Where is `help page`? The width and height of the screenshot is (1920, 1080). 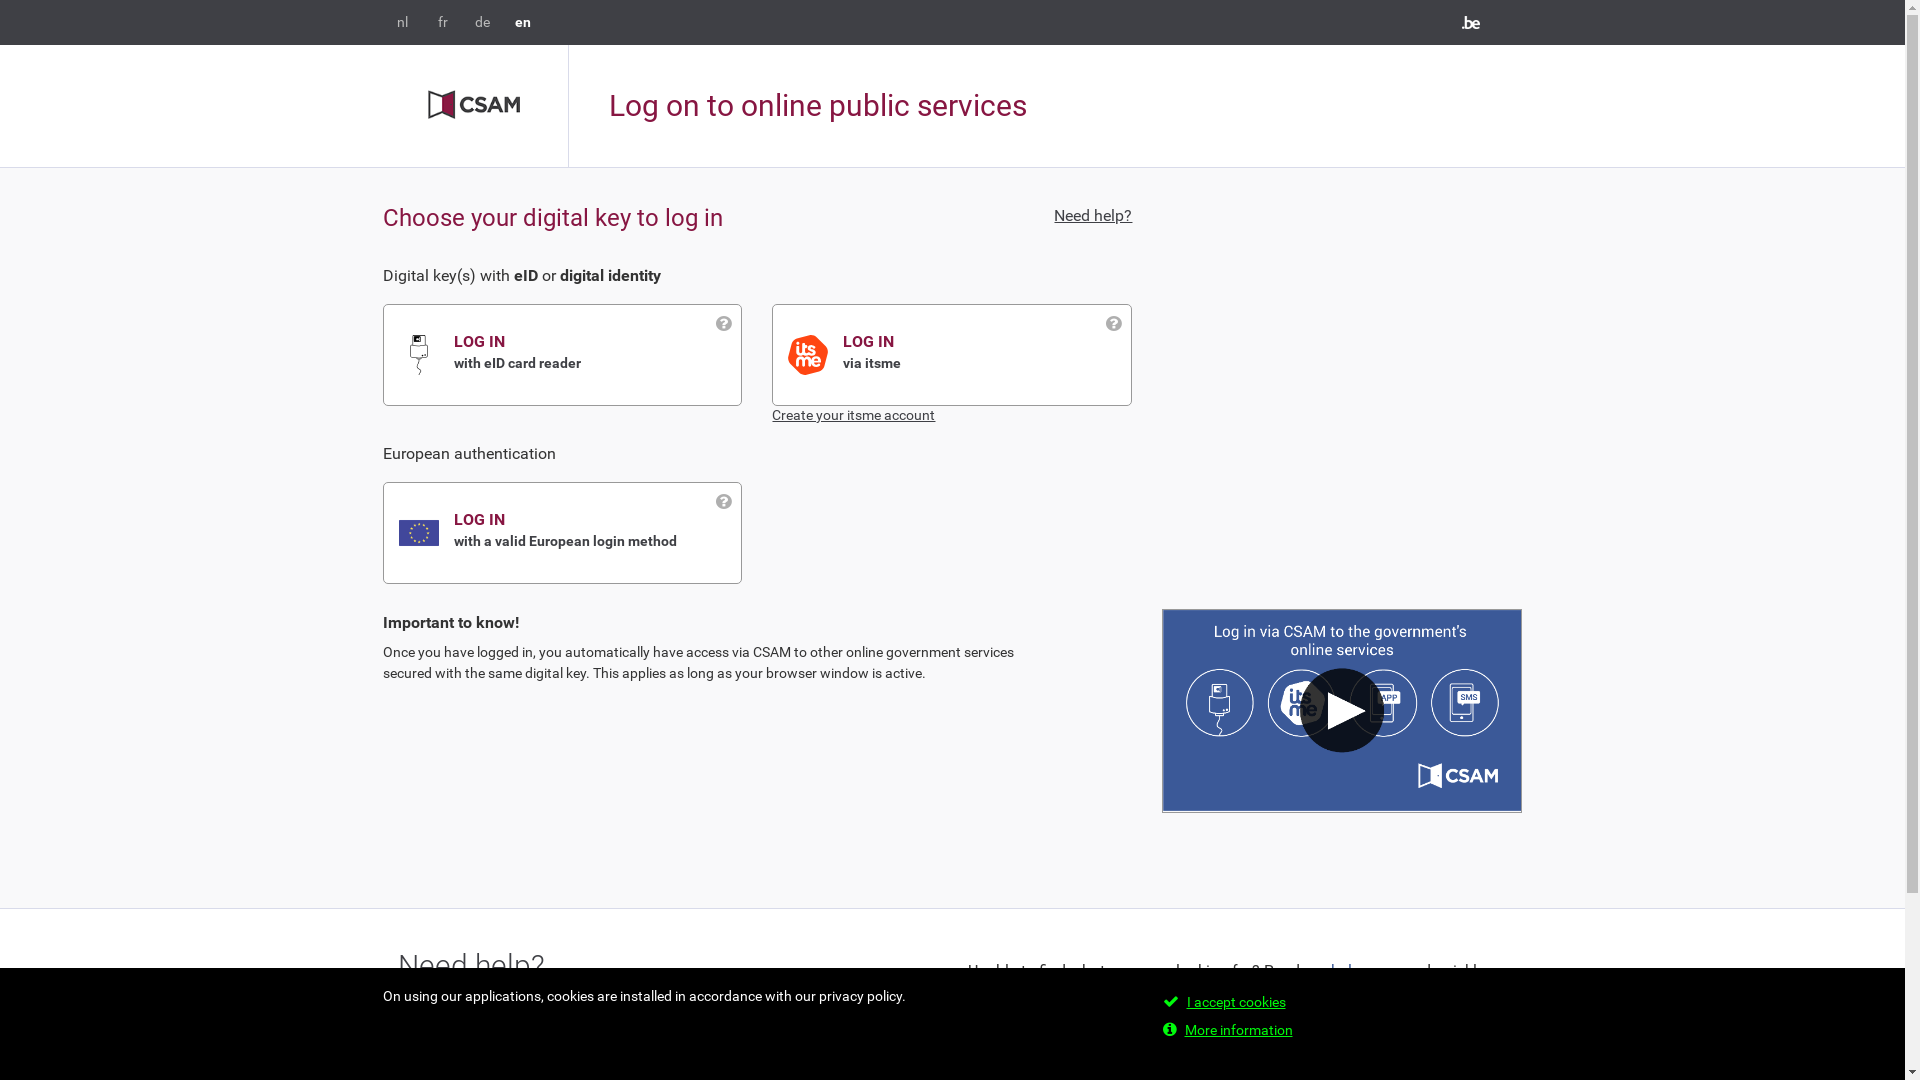
help page is located at coordinates (1364, 970).